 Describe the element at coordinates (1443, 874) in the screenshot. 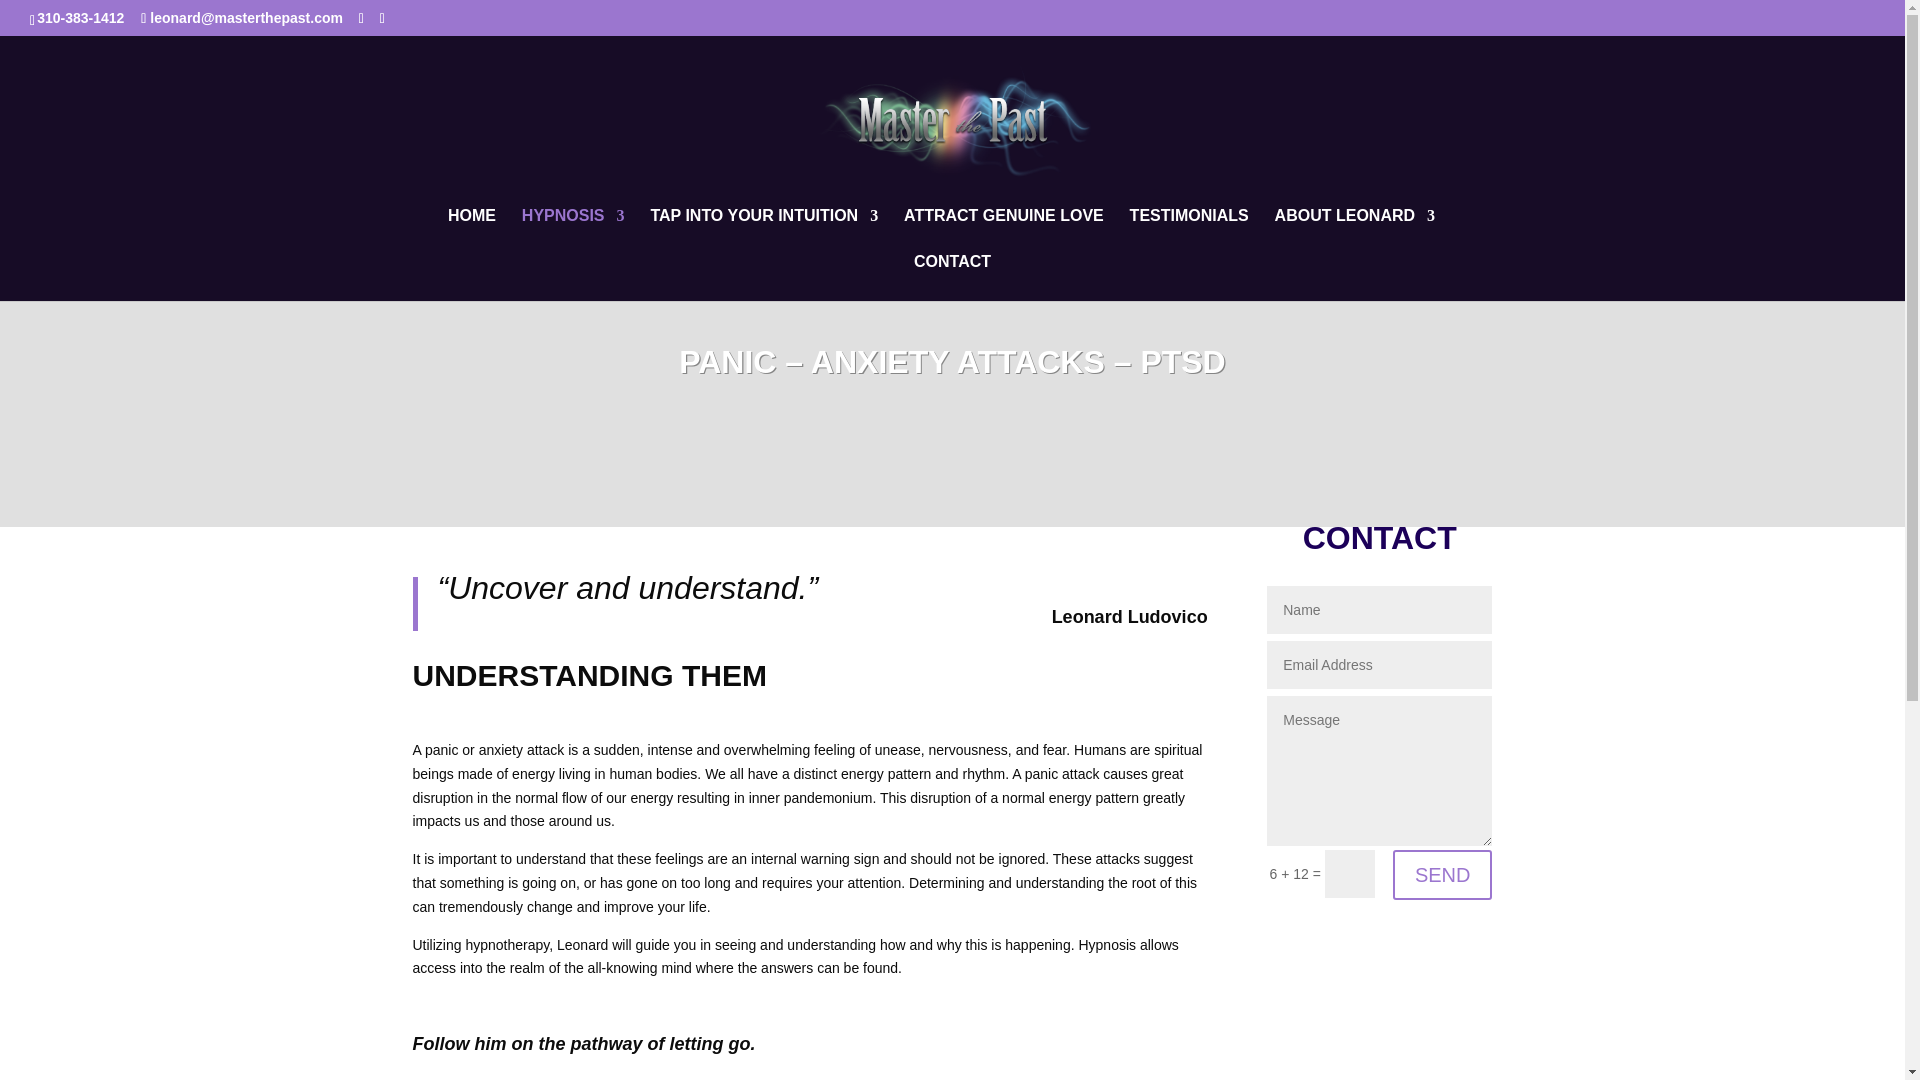

I see `SEND` at that location.